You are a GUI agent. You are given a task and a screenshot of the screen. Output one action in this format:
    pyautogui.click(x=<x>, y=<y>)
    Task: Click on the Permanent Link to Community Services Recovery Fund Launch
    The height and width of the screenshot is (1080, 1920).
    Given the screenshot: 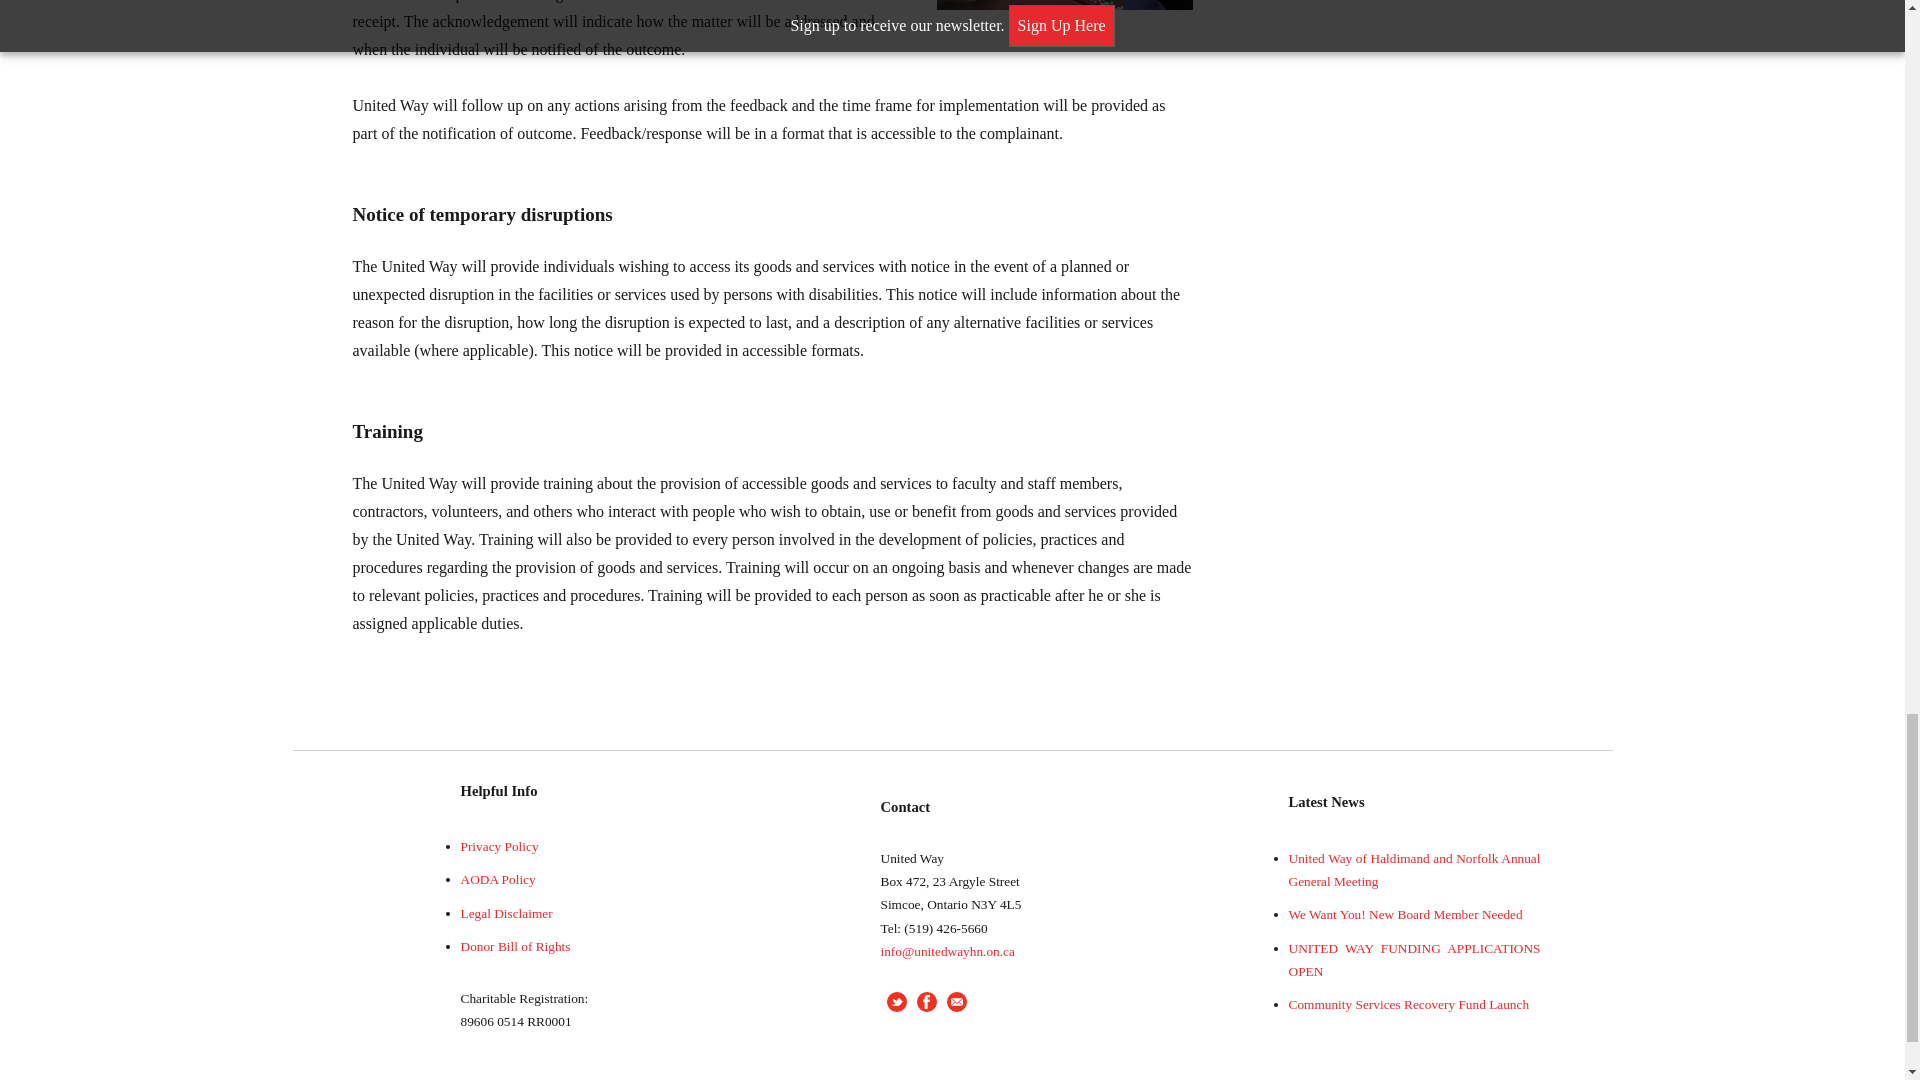 What is the action you would take?
    pyautogui.click(x=1408, y=1004)
    